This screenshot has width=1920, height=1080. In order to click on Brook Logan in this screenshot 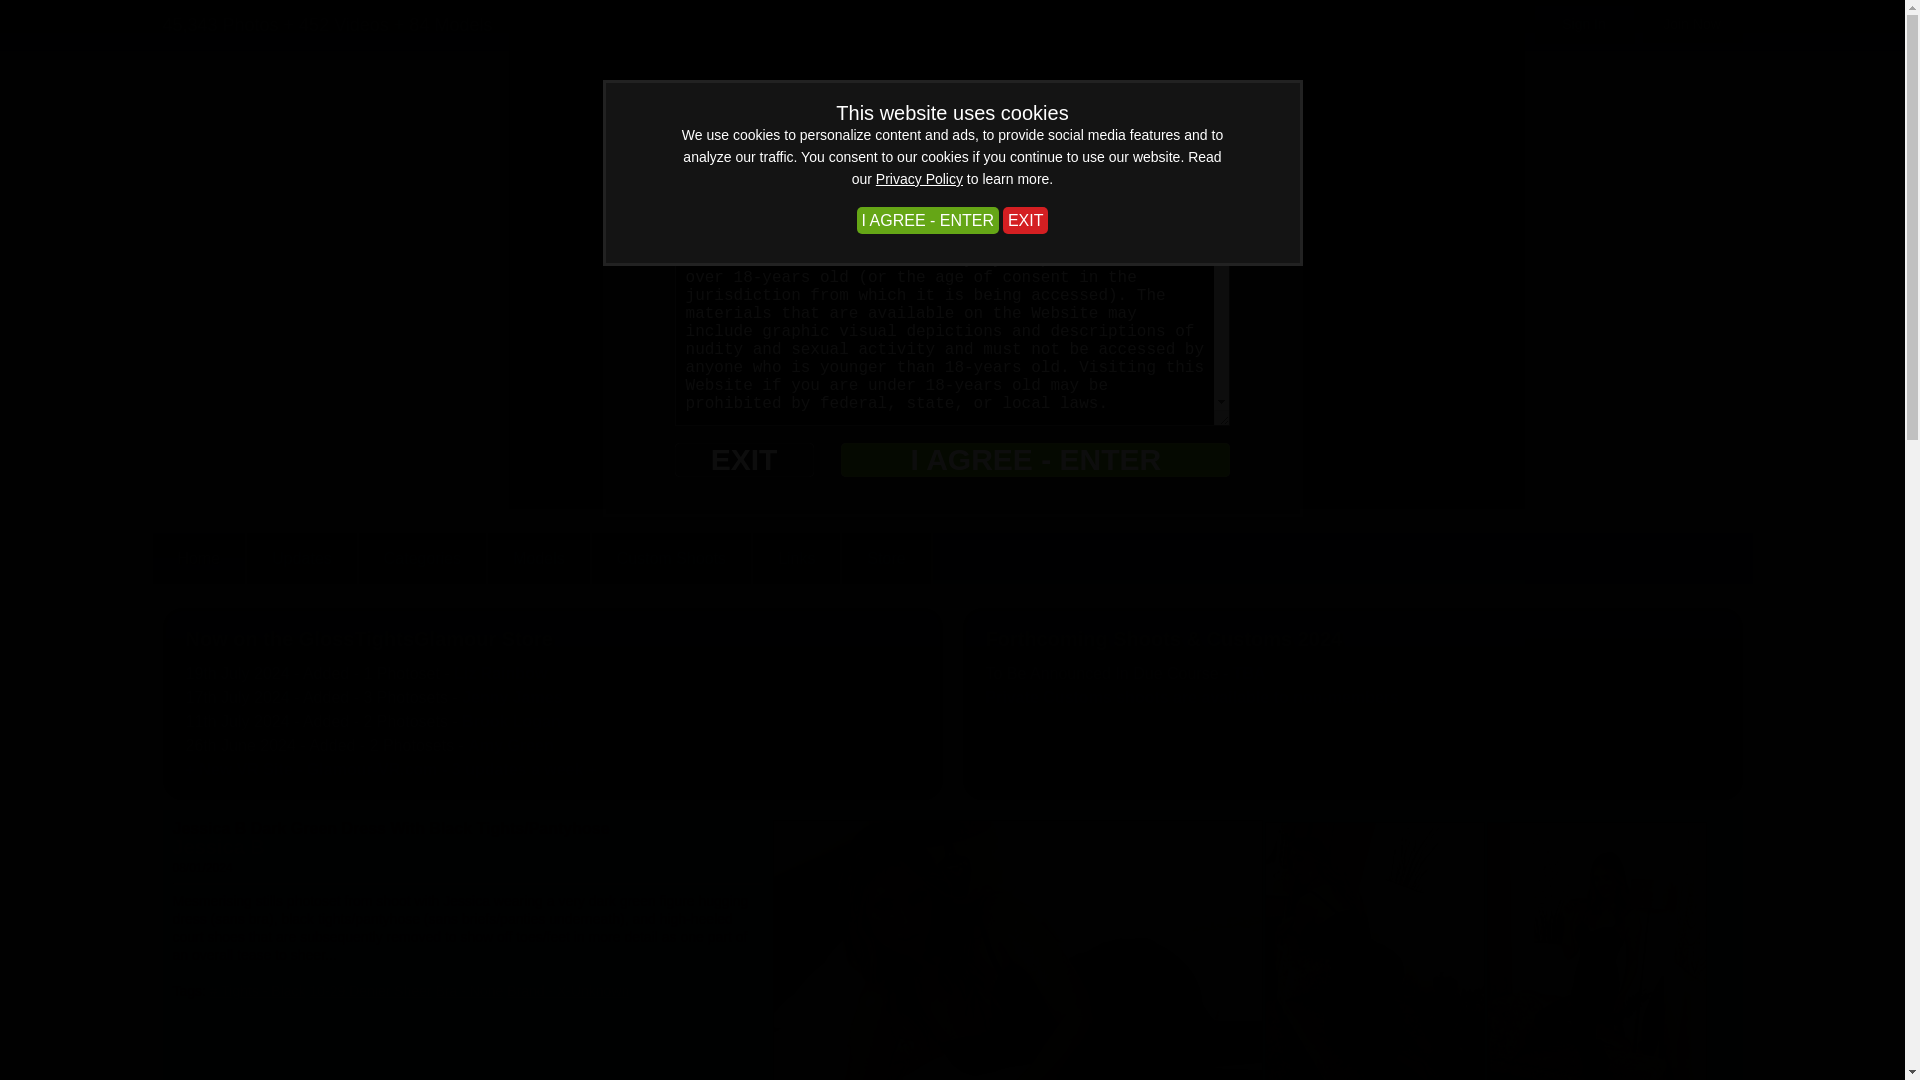, I will do `click(511, 721)`.